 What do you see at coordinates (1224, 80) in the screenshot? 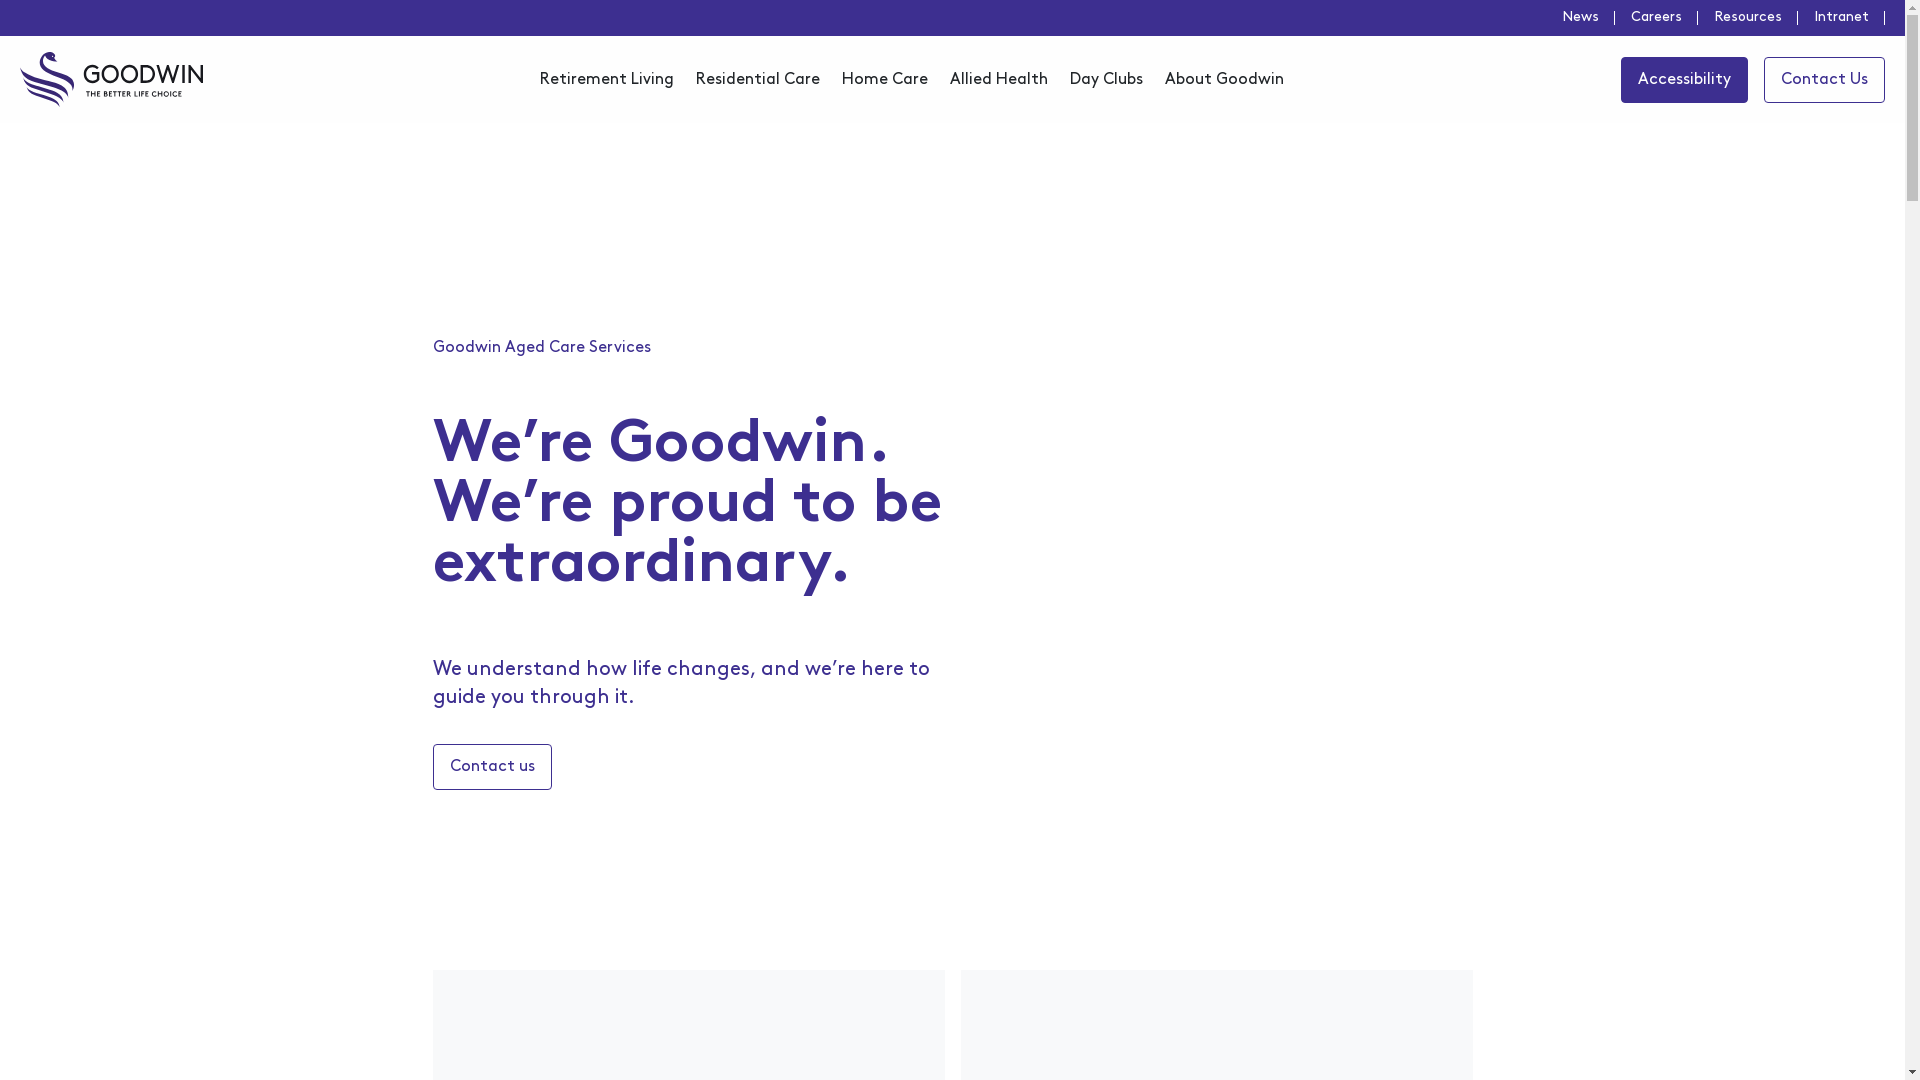
I see `About Goodwin` at bounding box center [1224, 80].